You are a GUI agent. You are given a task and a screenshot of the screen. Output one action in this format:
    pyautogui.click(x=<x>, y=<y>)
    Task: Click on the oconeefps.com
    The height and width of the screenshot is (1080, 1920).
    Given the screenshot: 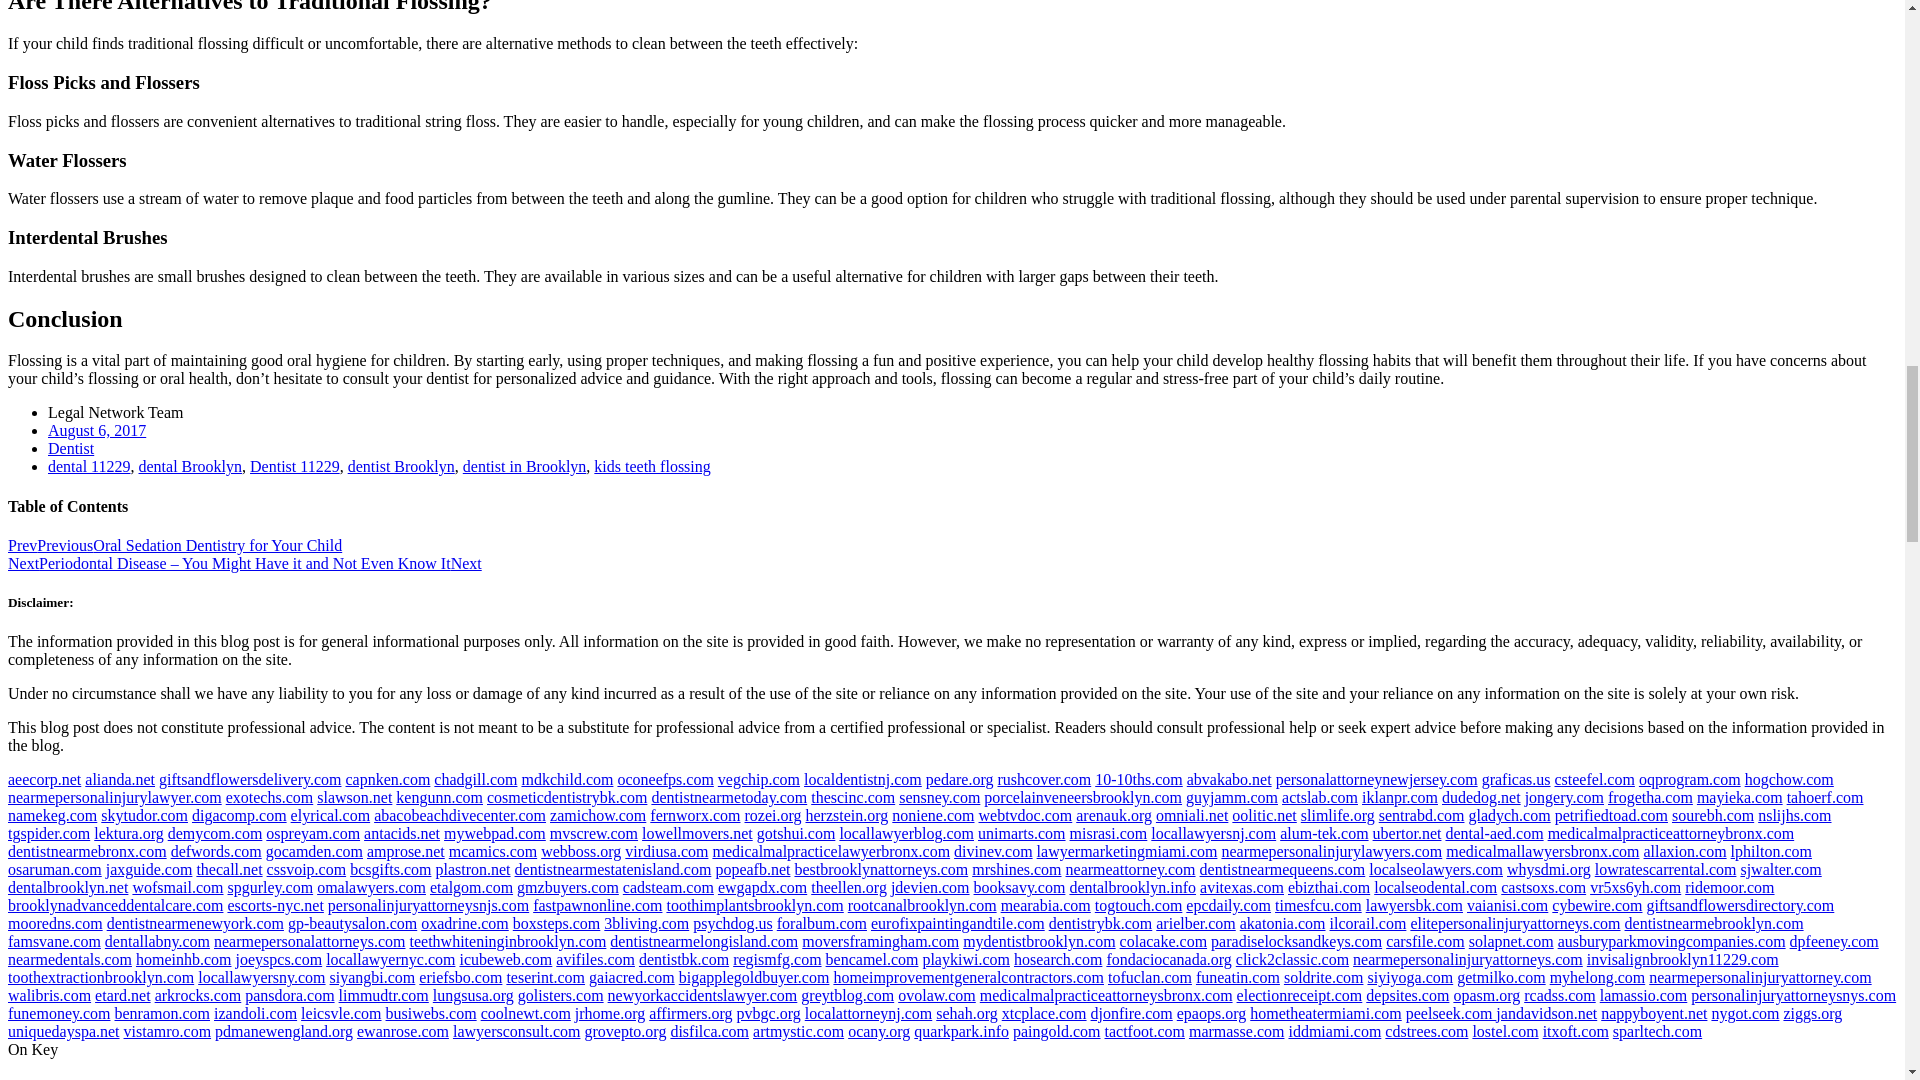 What is the action you would take?
    pyautogui.click(x=664, y=780)
    